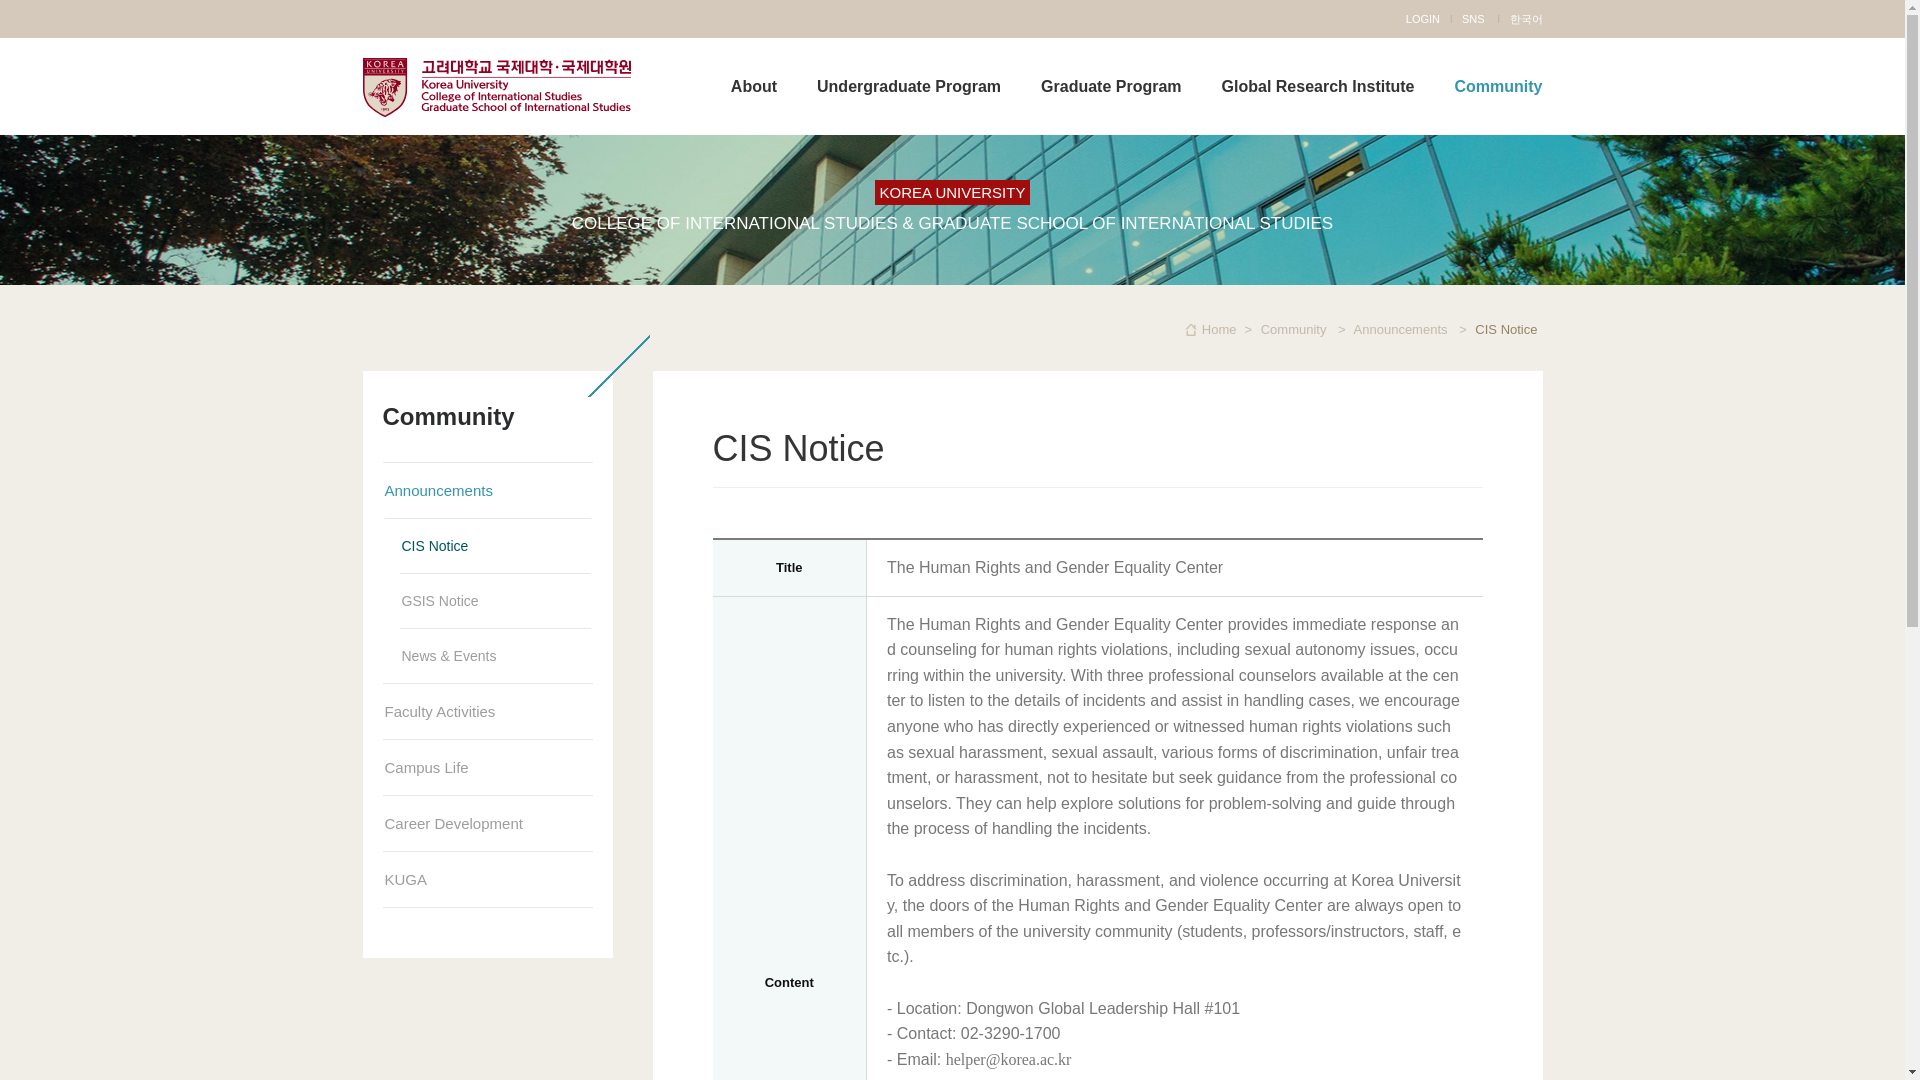 The height and width of the screenshot is (1080, 1920). What do you see at coordinates (1422, 18) in the screenshot?
I see `LOGIN` at bounding box center [1422, 18].